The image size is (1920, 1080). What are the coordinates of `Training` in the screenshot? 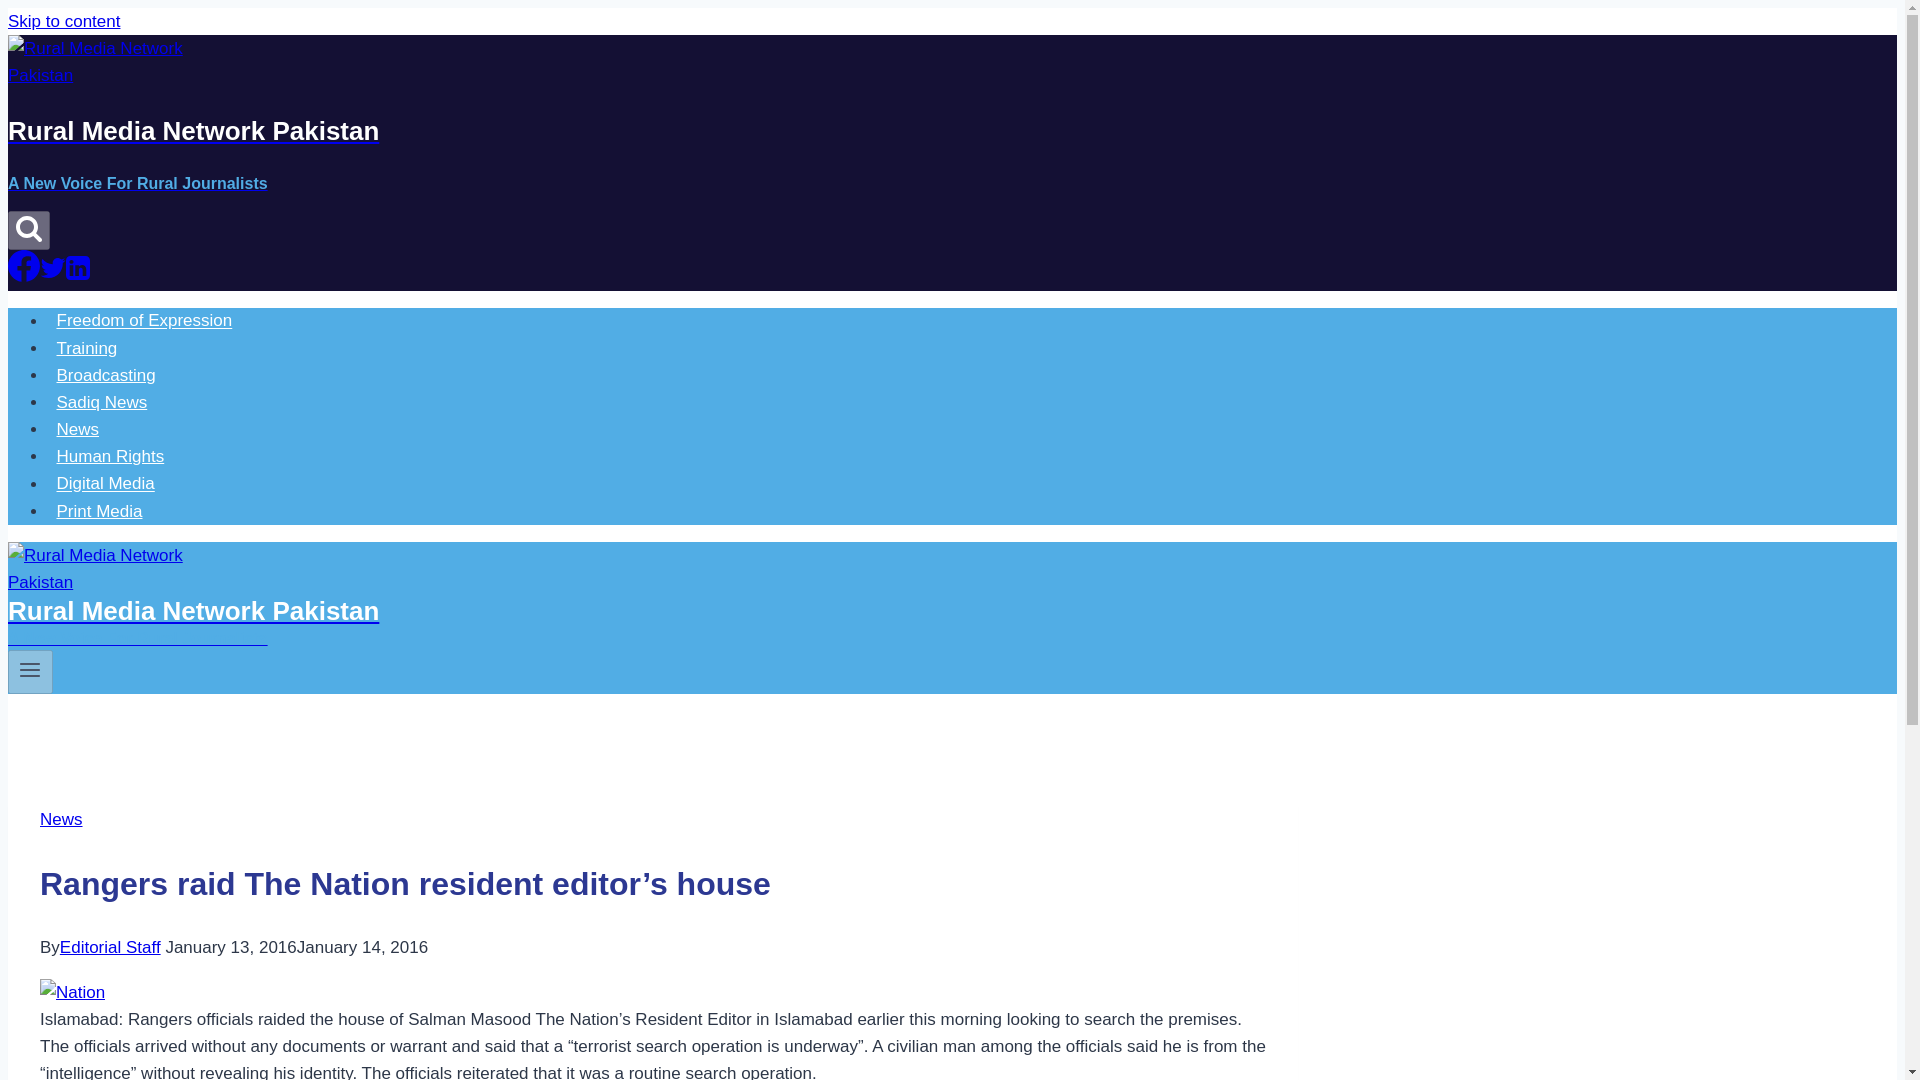 It's located at (87, 348).